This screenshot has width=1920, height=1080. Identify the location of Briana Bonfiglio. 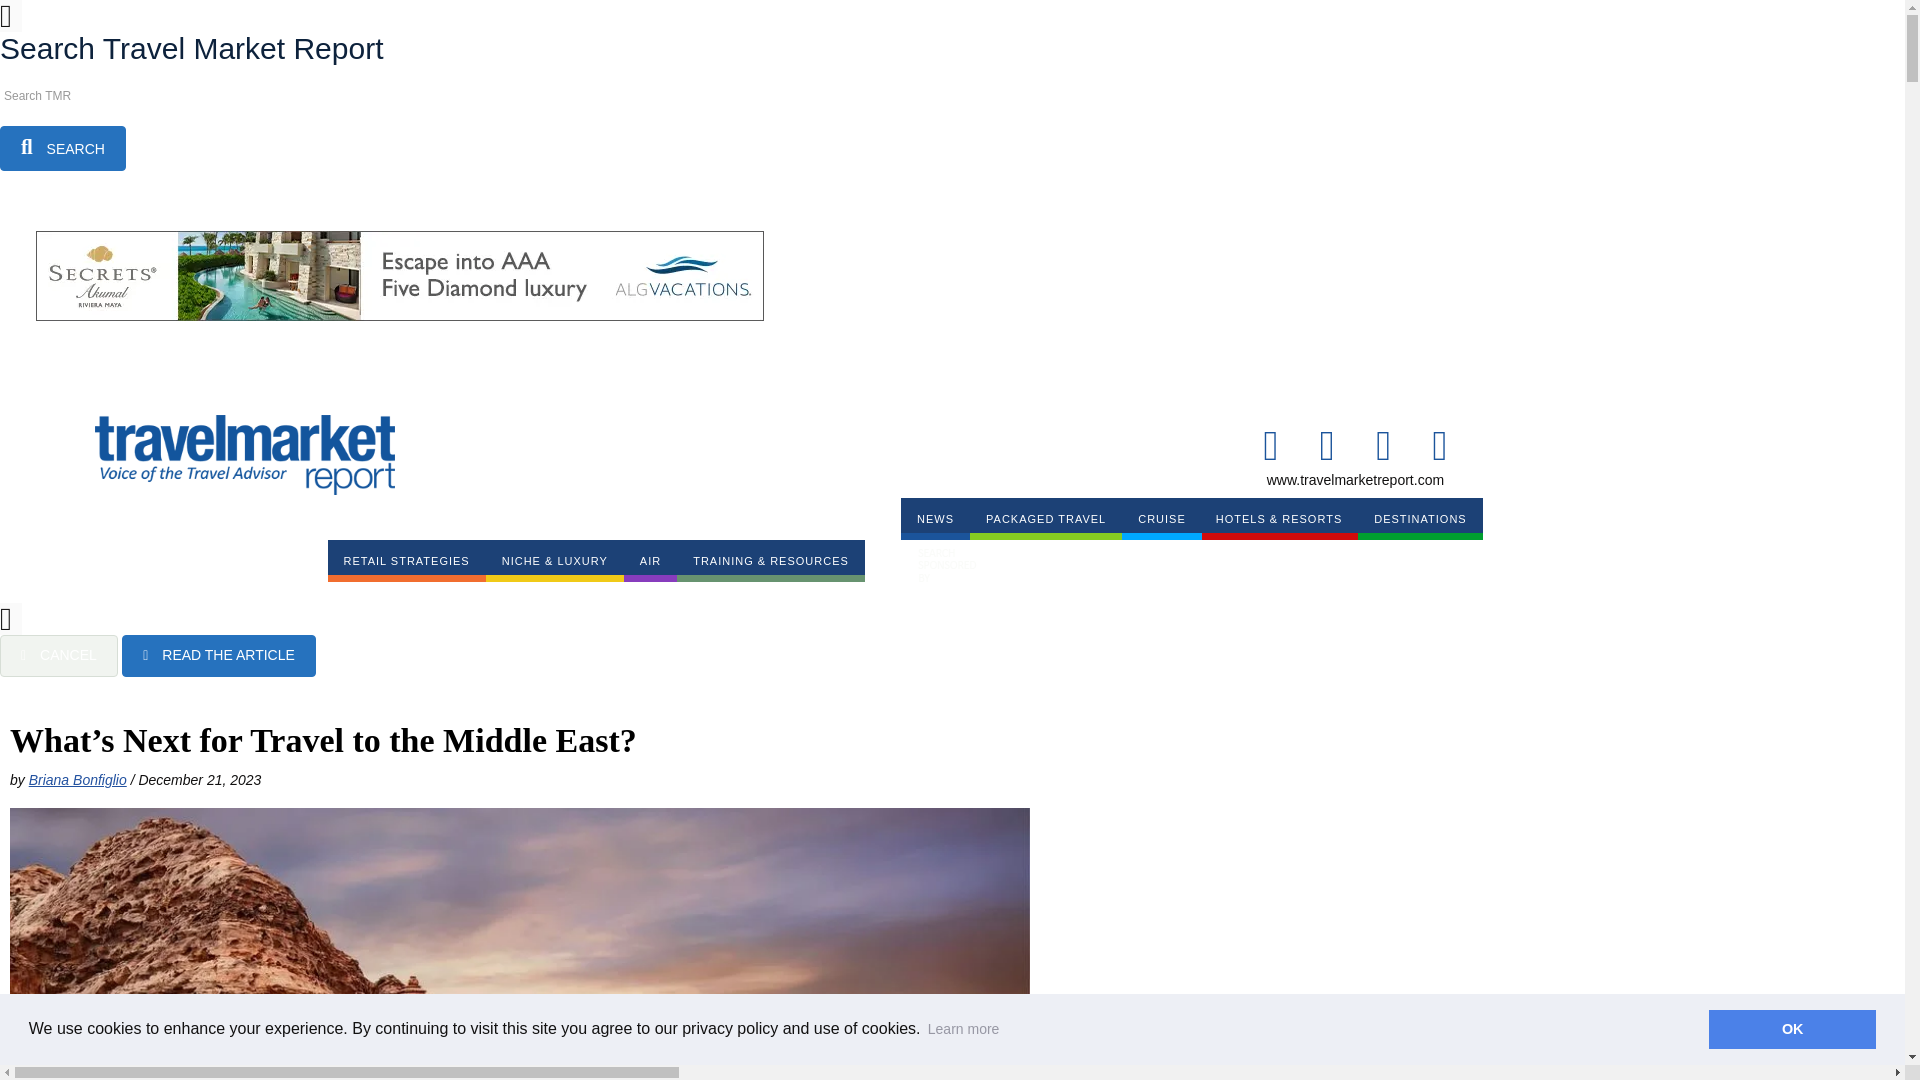
(77, 780).